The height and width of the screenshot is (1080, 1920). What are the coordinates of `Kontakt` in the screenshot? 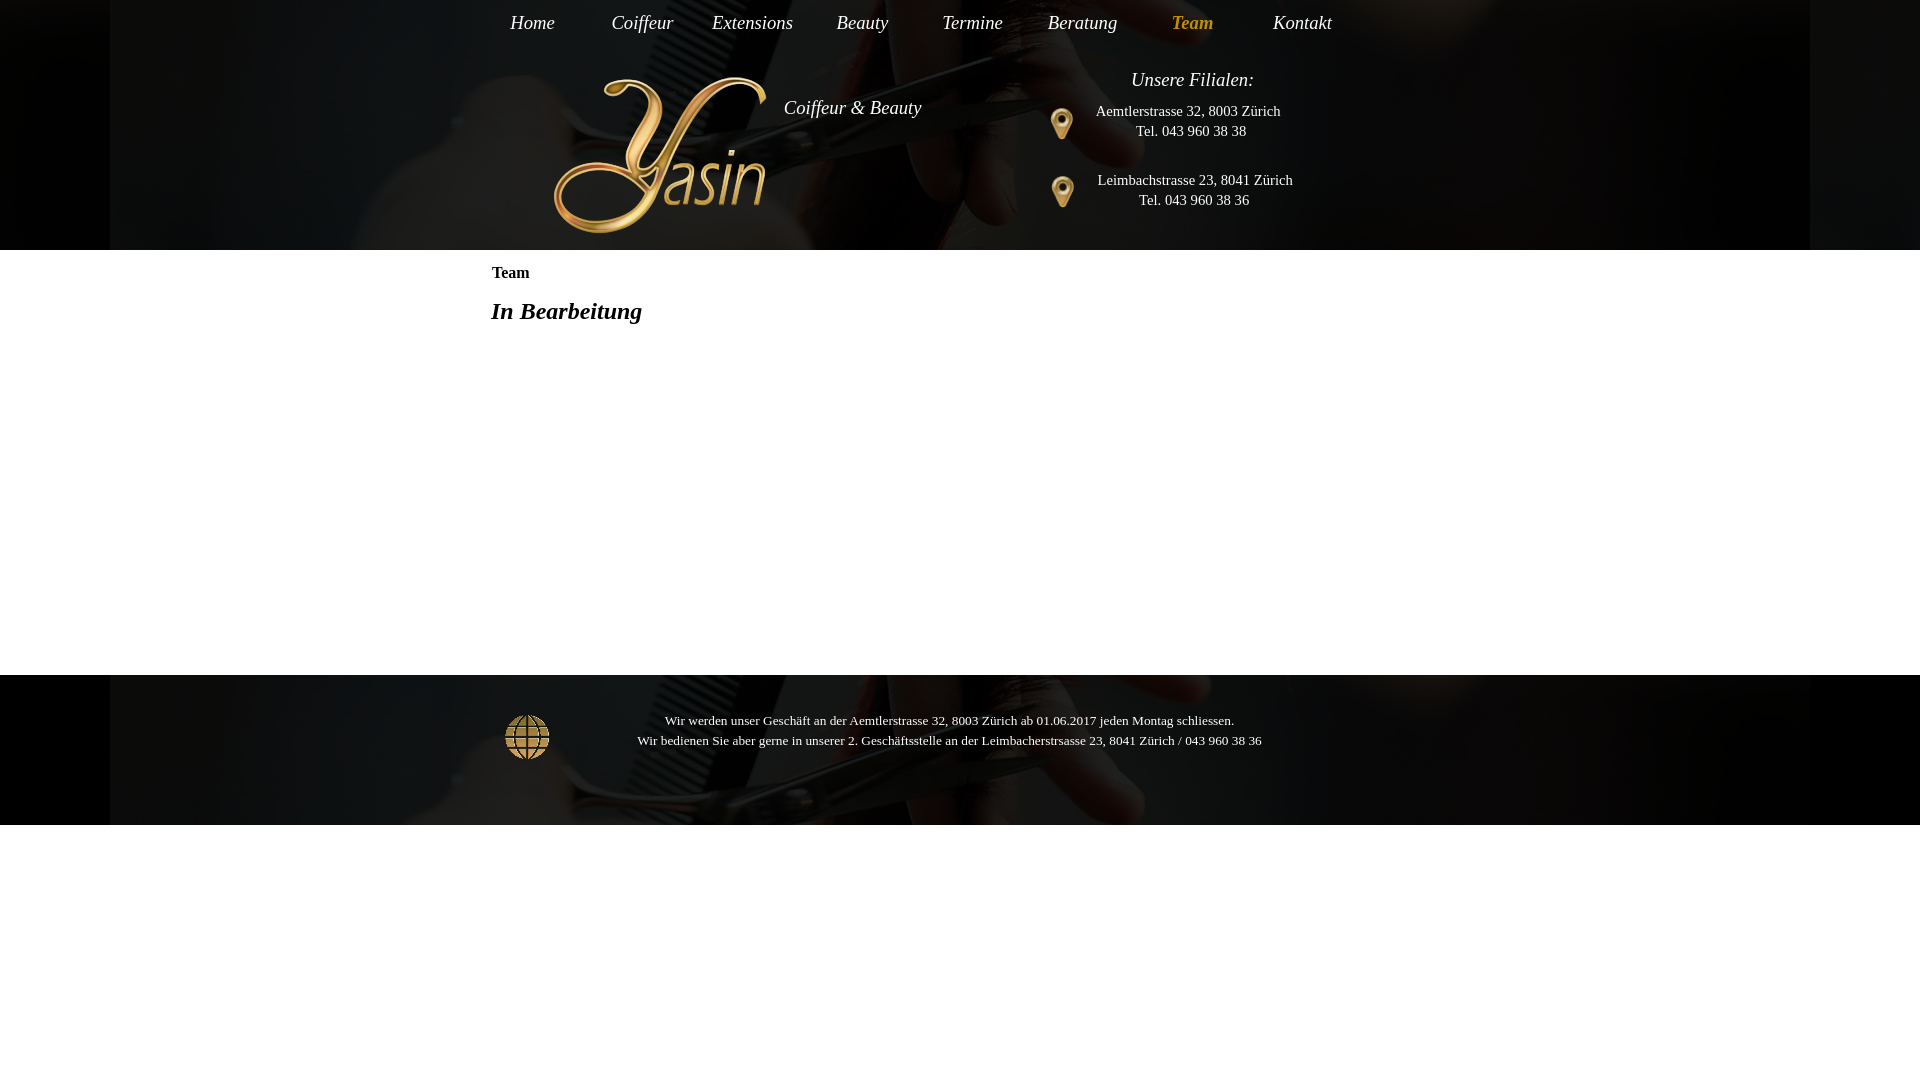 It's located at (1305, 22).